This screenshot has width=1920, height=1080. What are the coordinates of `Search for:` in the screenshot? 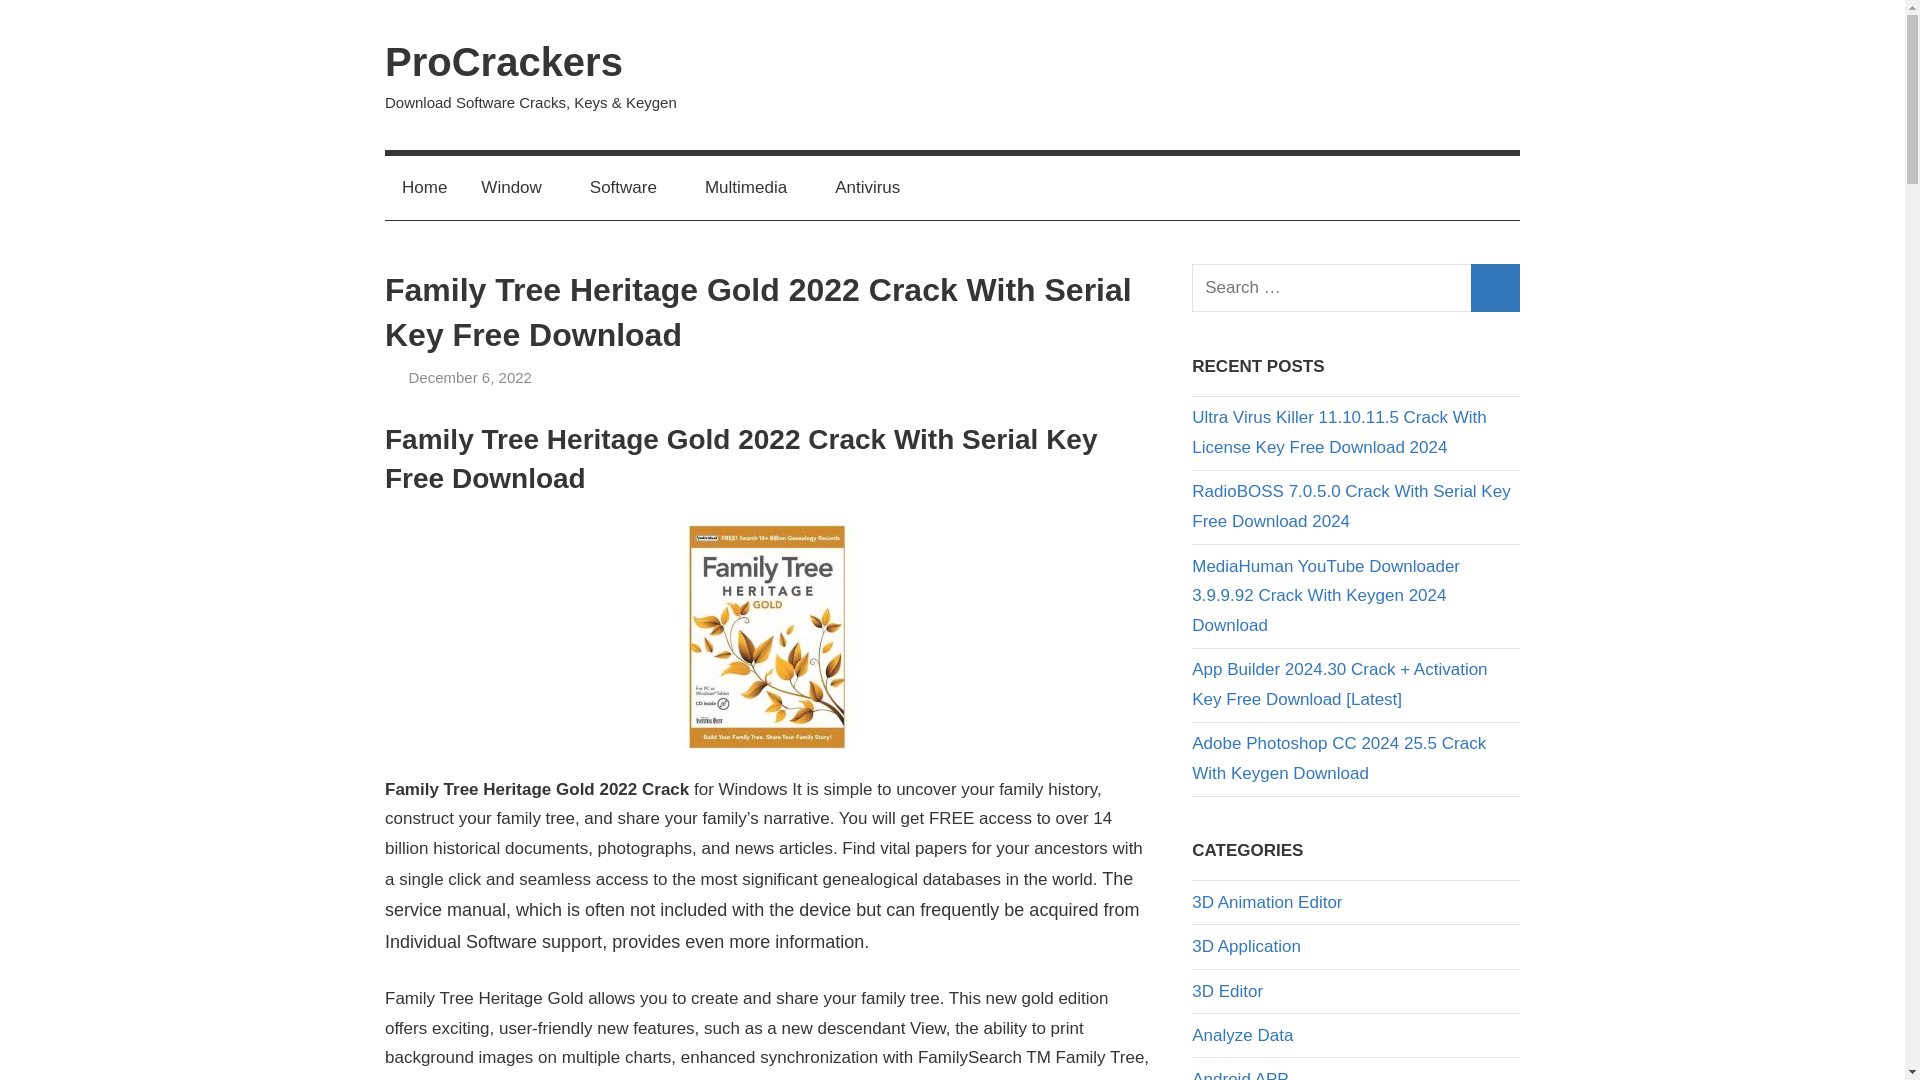 It's located at (1356, 288).